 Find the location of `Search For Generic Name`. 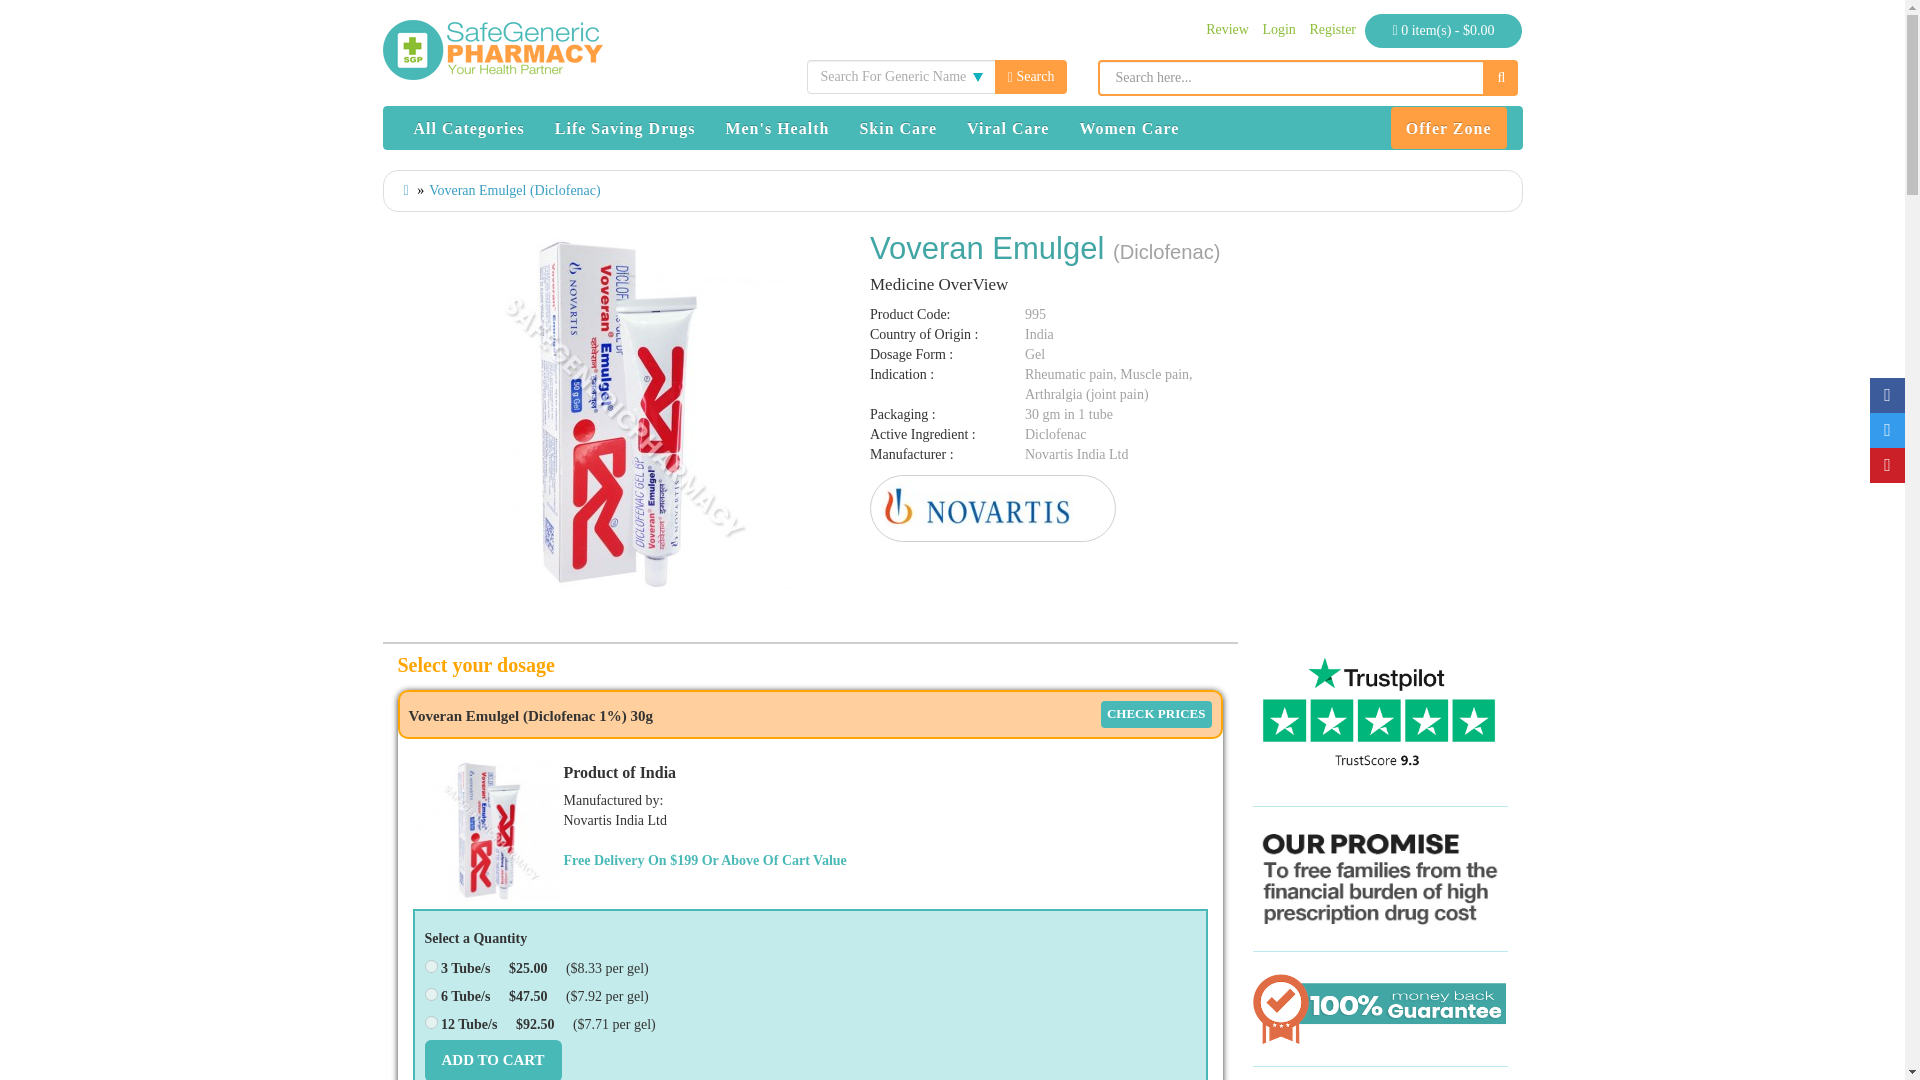

Search For Generic Name is located at coordinates (900, 76).